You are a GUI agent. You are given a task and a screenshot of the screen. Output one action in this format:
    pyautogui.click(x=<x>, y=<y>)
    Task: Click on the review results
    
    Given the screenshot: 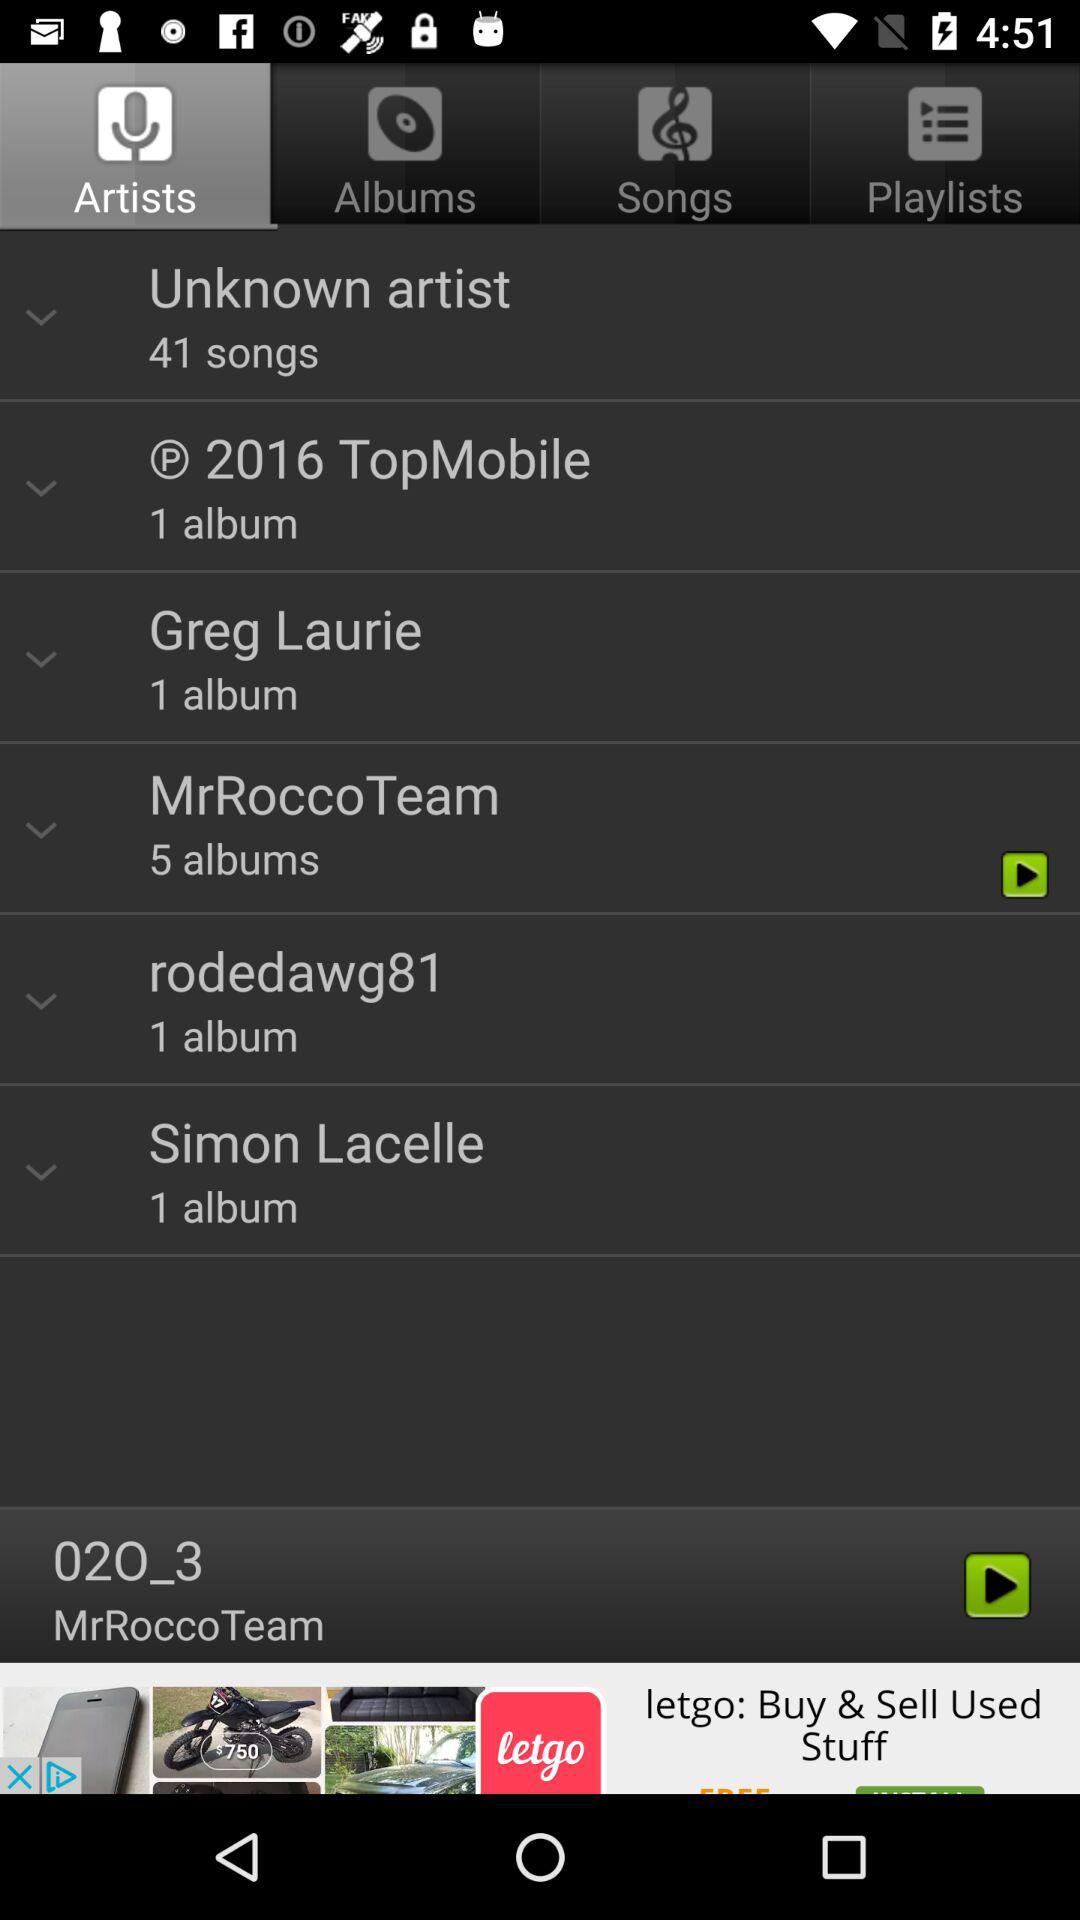 What is the action you would take?
    pyautogui.click(x=540, y=862)
    